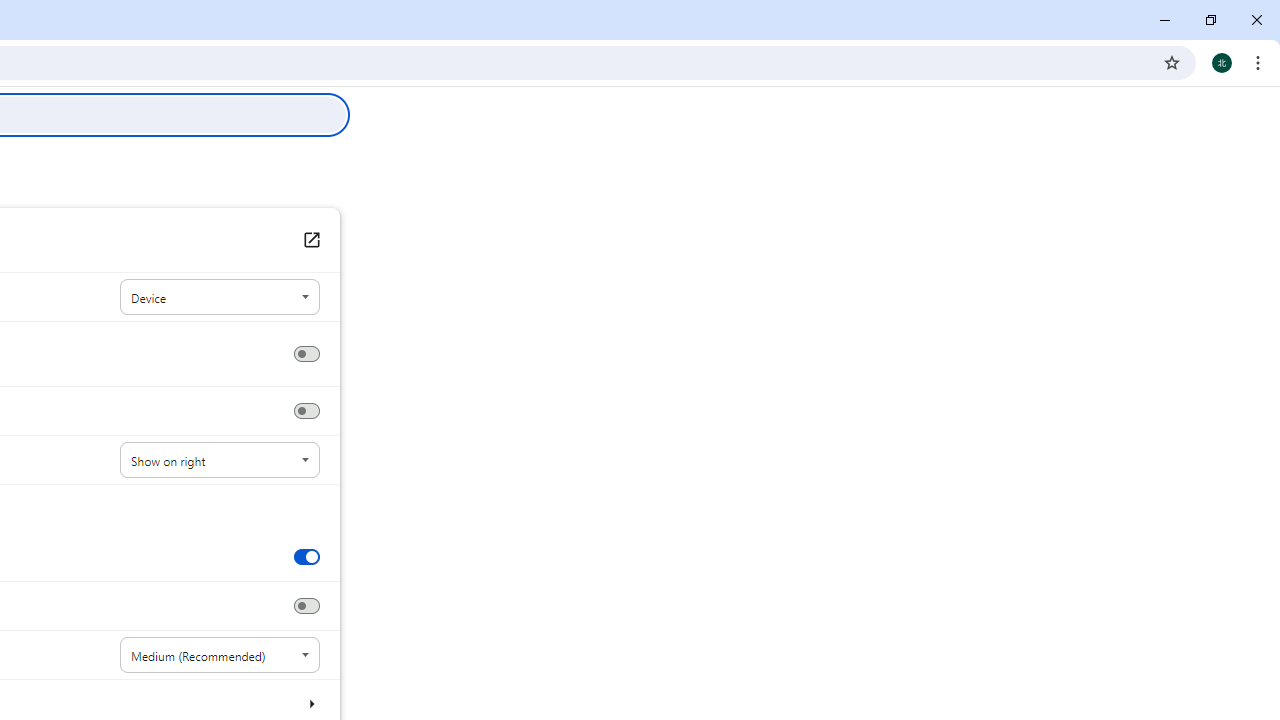  What do you see at coordinates (306, 411) in the screenshot?
I see `Show bookmarks bar` at bounding box center [306, 411].